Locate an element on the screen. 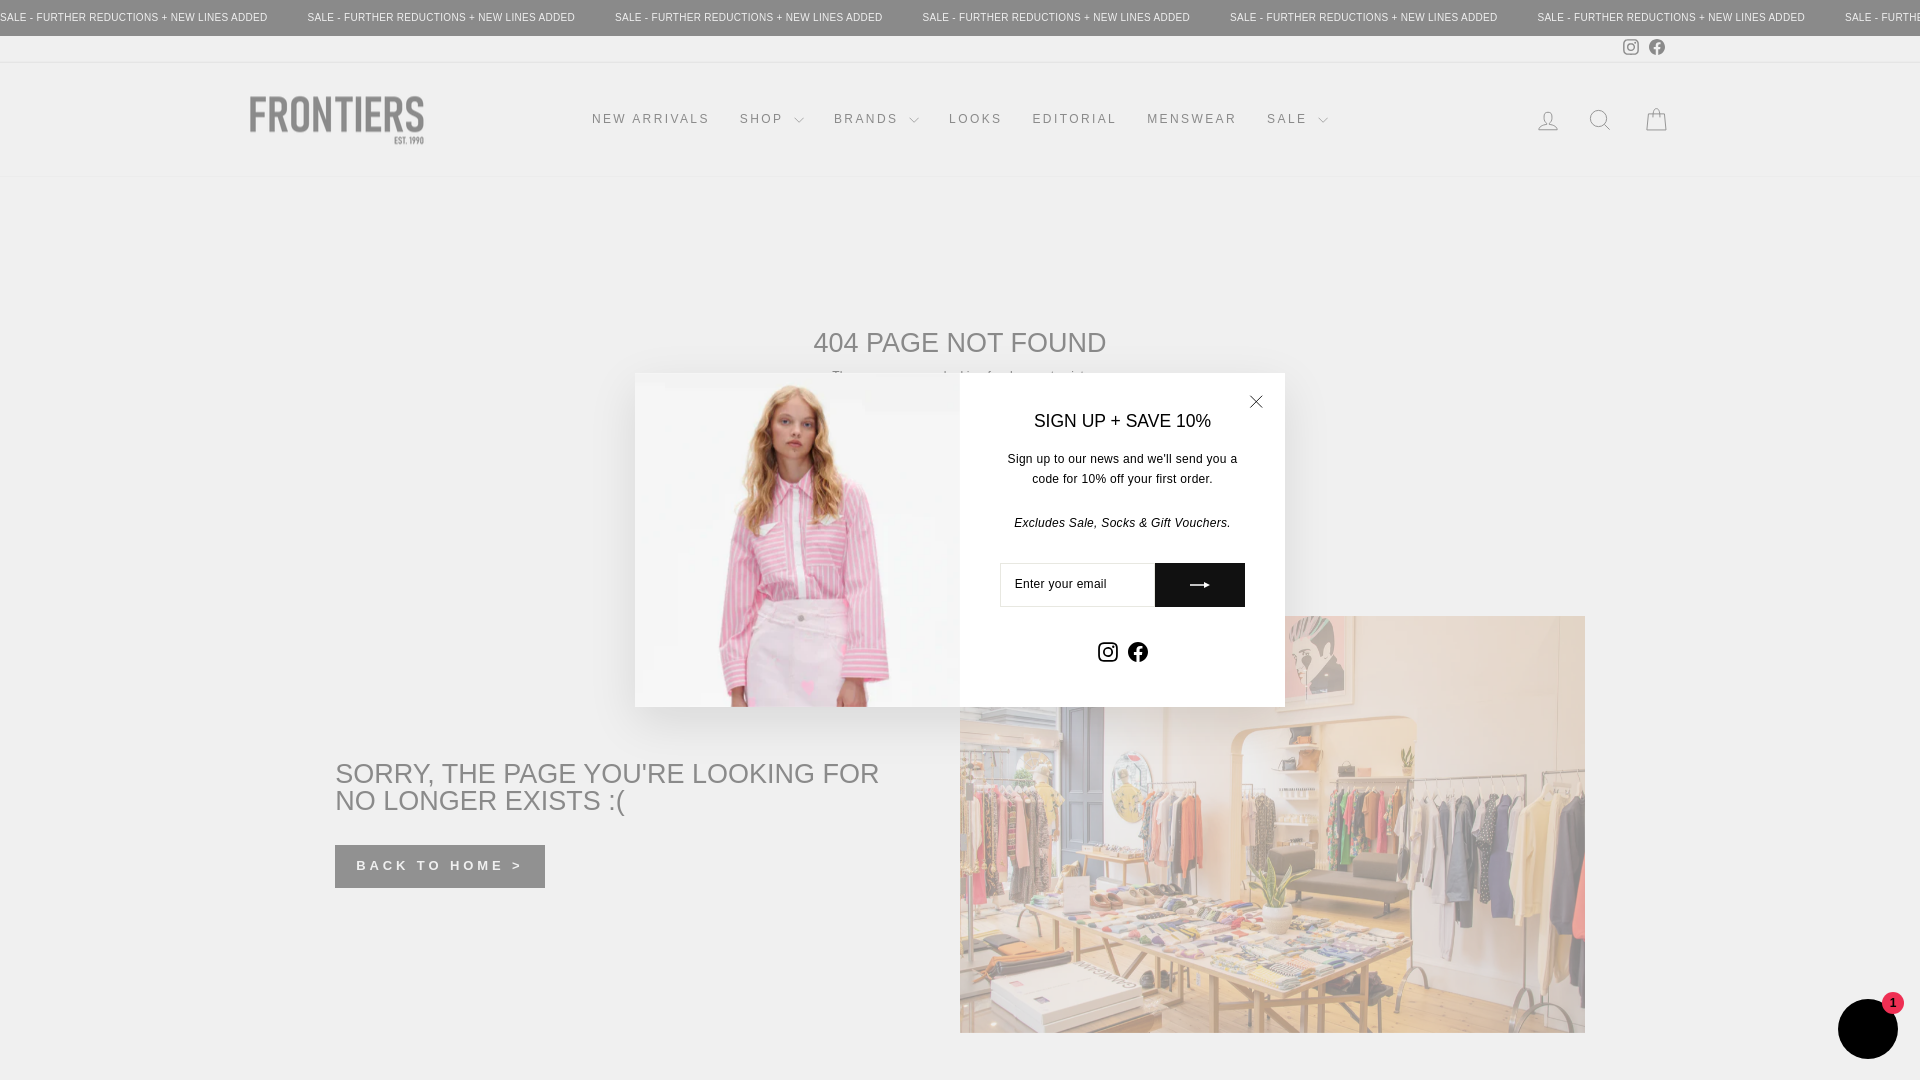  instagram is located at coordinates (1630, 46).